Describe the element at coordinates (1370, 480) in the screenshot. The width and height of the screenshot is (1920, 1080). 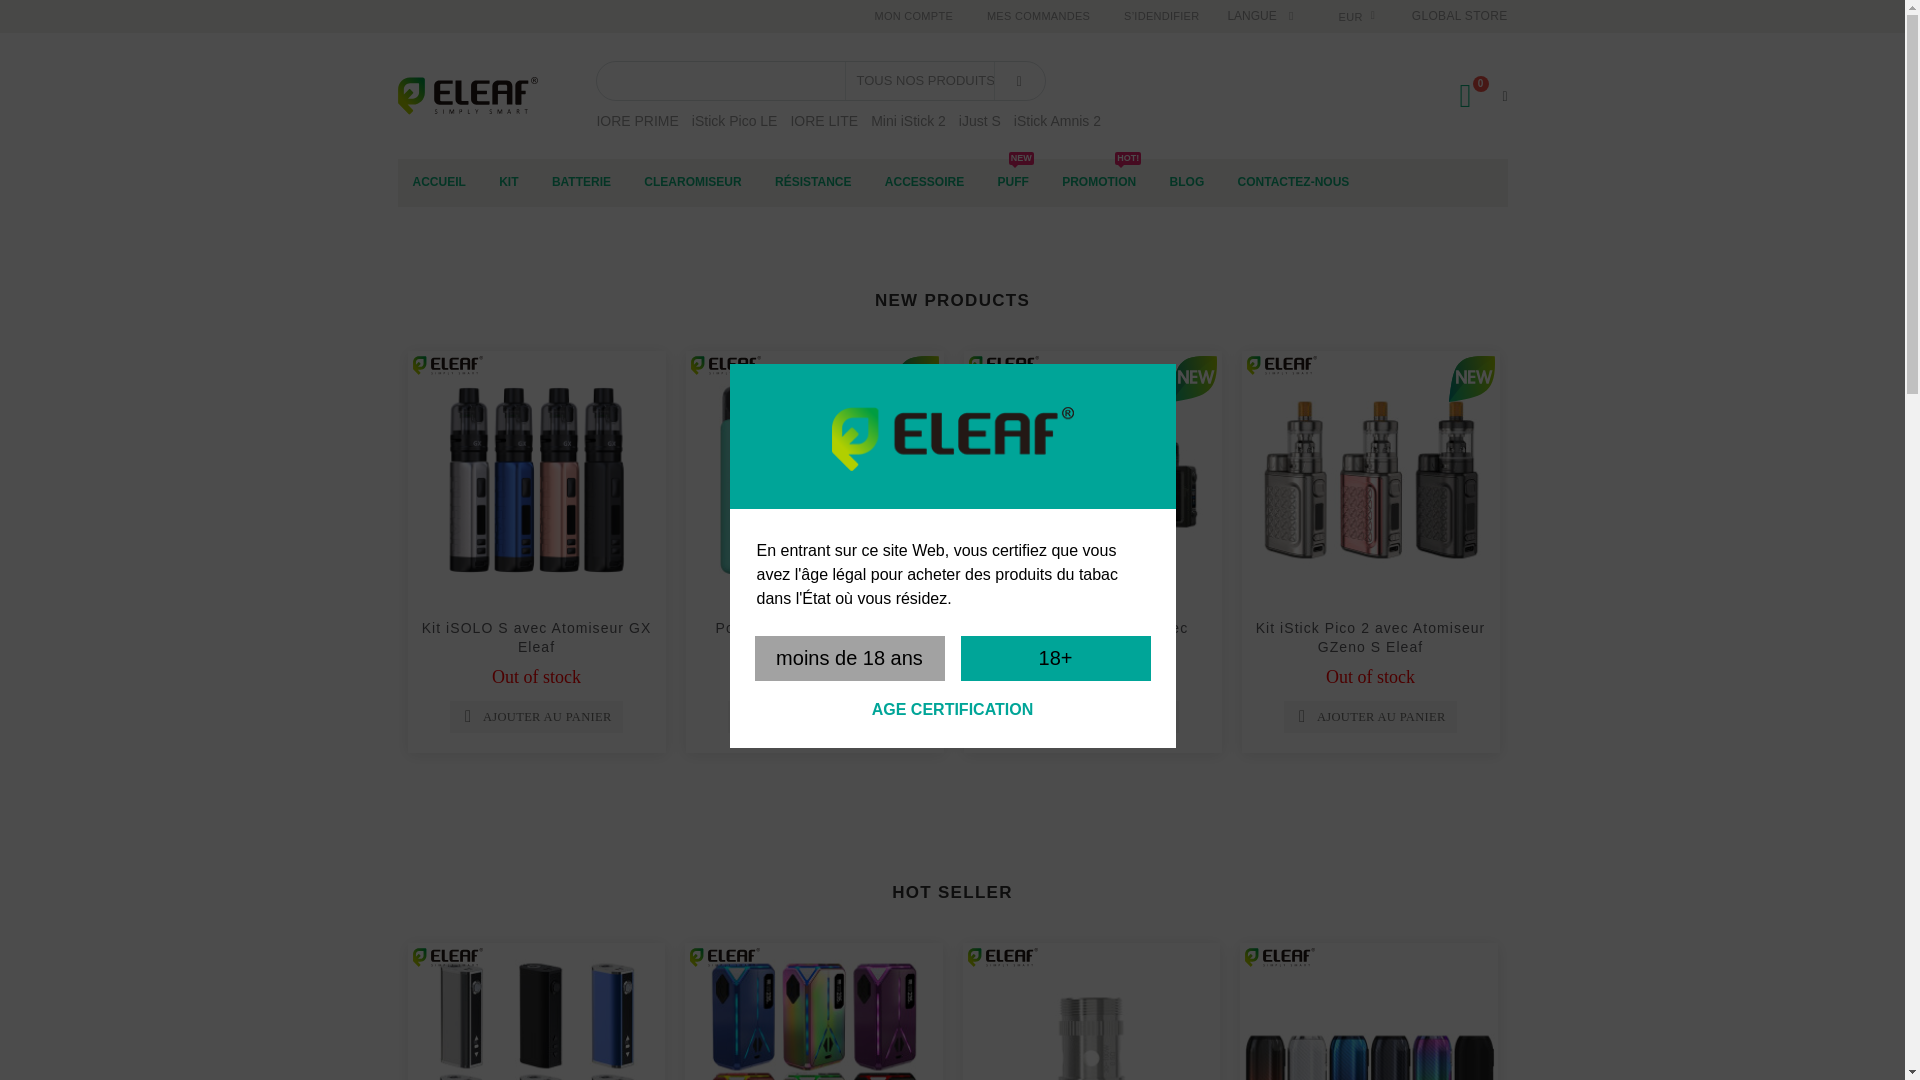
I see `Kit iStick Pico 2 avec Atomiseur GZeno S Eleaf` at that location.